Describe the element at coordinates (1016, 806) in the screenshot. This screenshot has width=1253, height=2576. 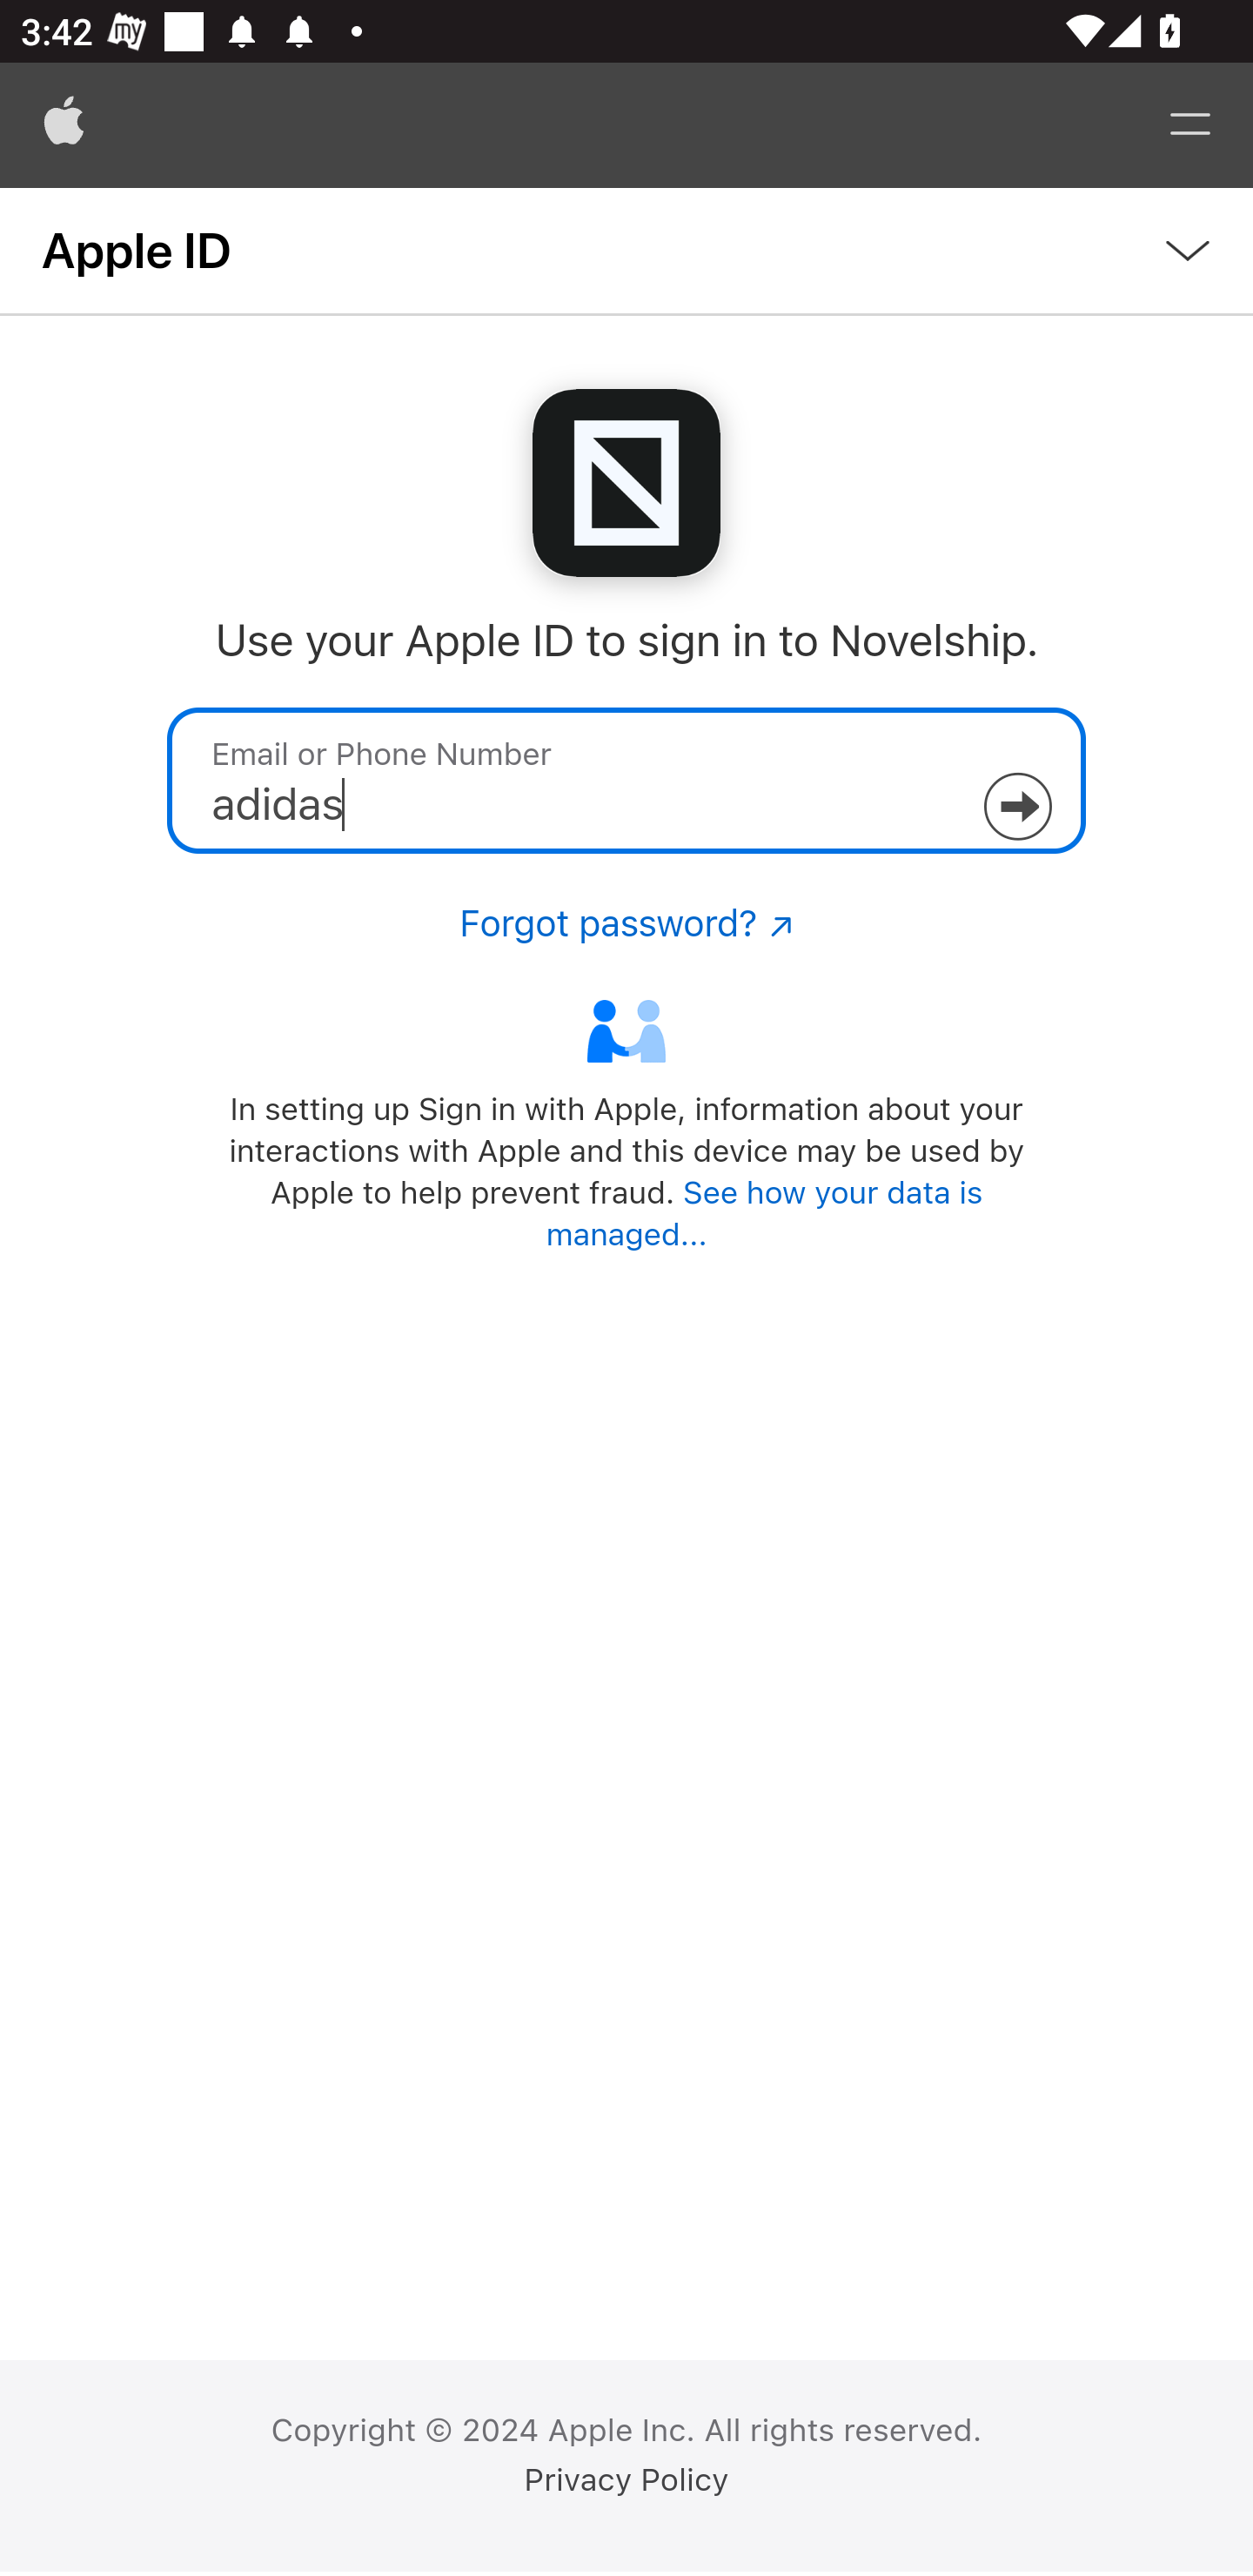
I see `Continue` at that location.